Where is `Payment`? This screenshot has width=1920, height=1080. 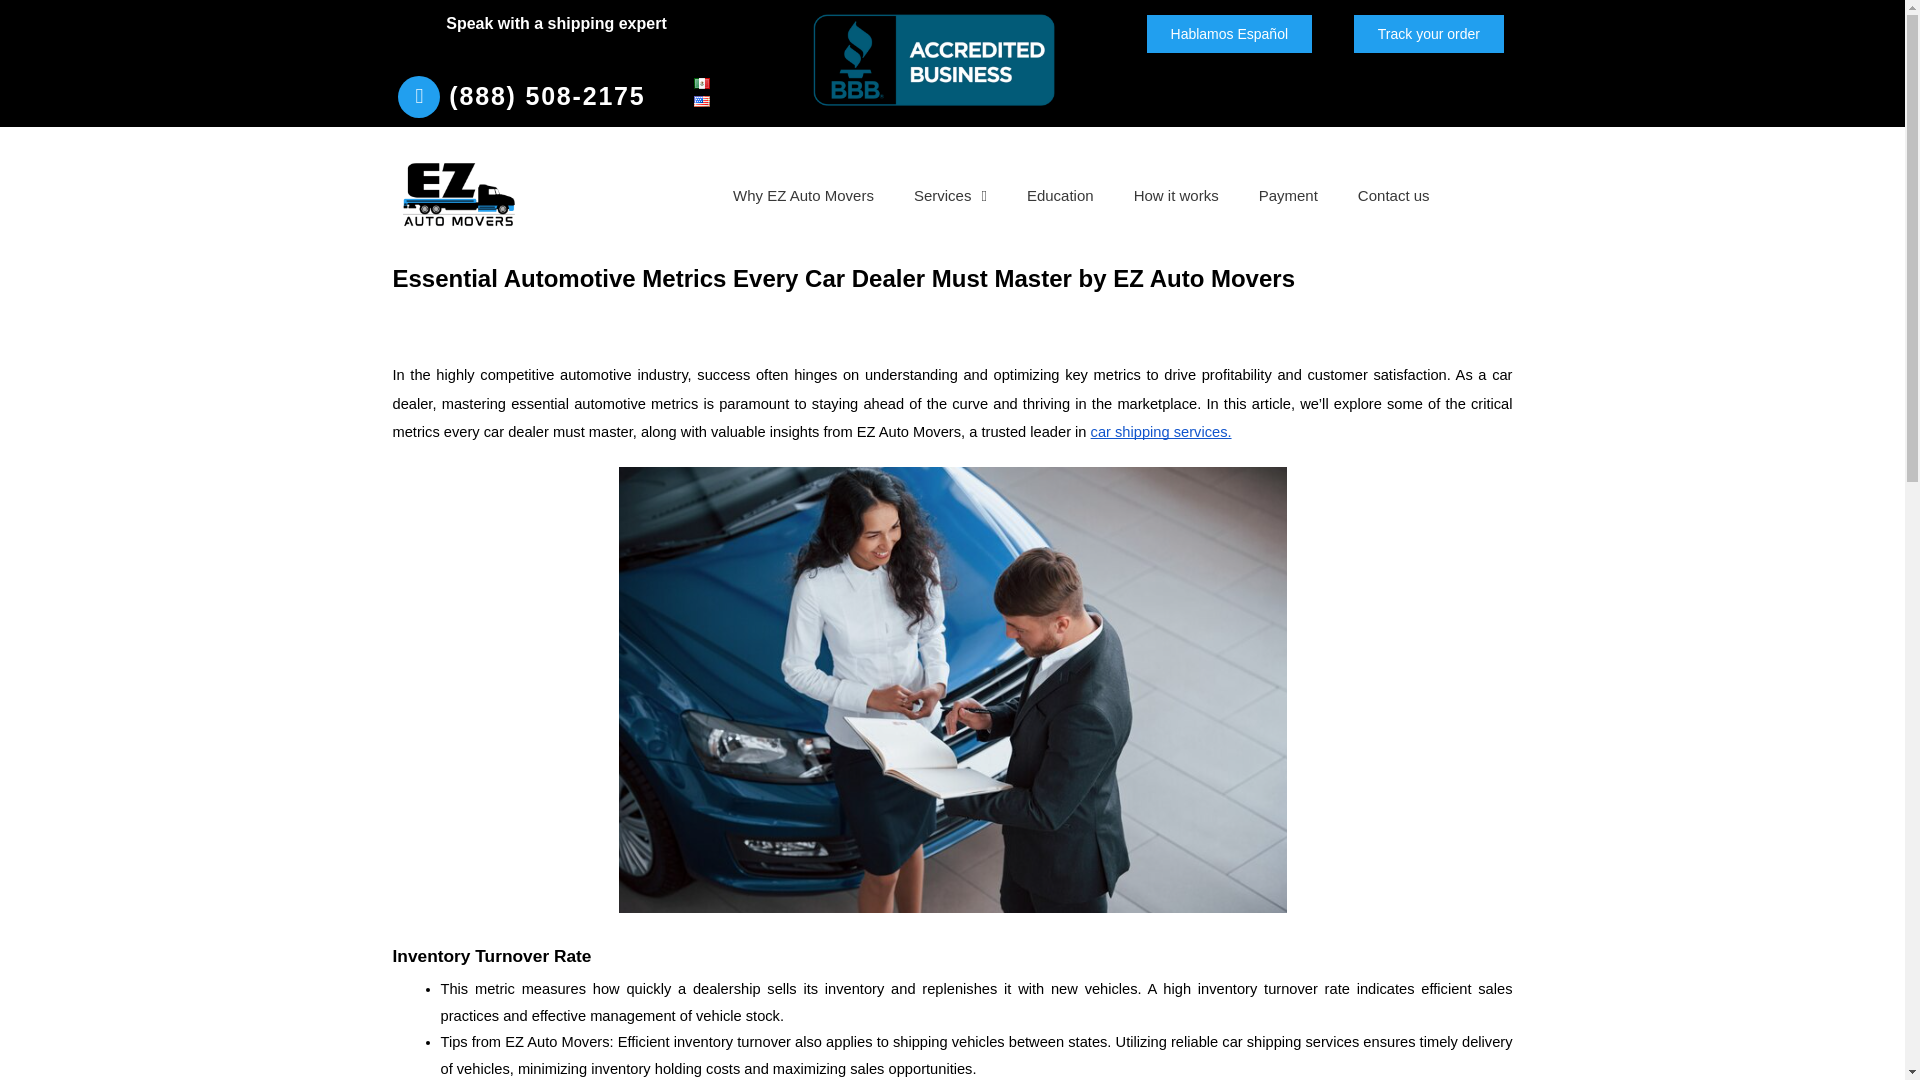 Payment is located at coordinates (1288, 196).